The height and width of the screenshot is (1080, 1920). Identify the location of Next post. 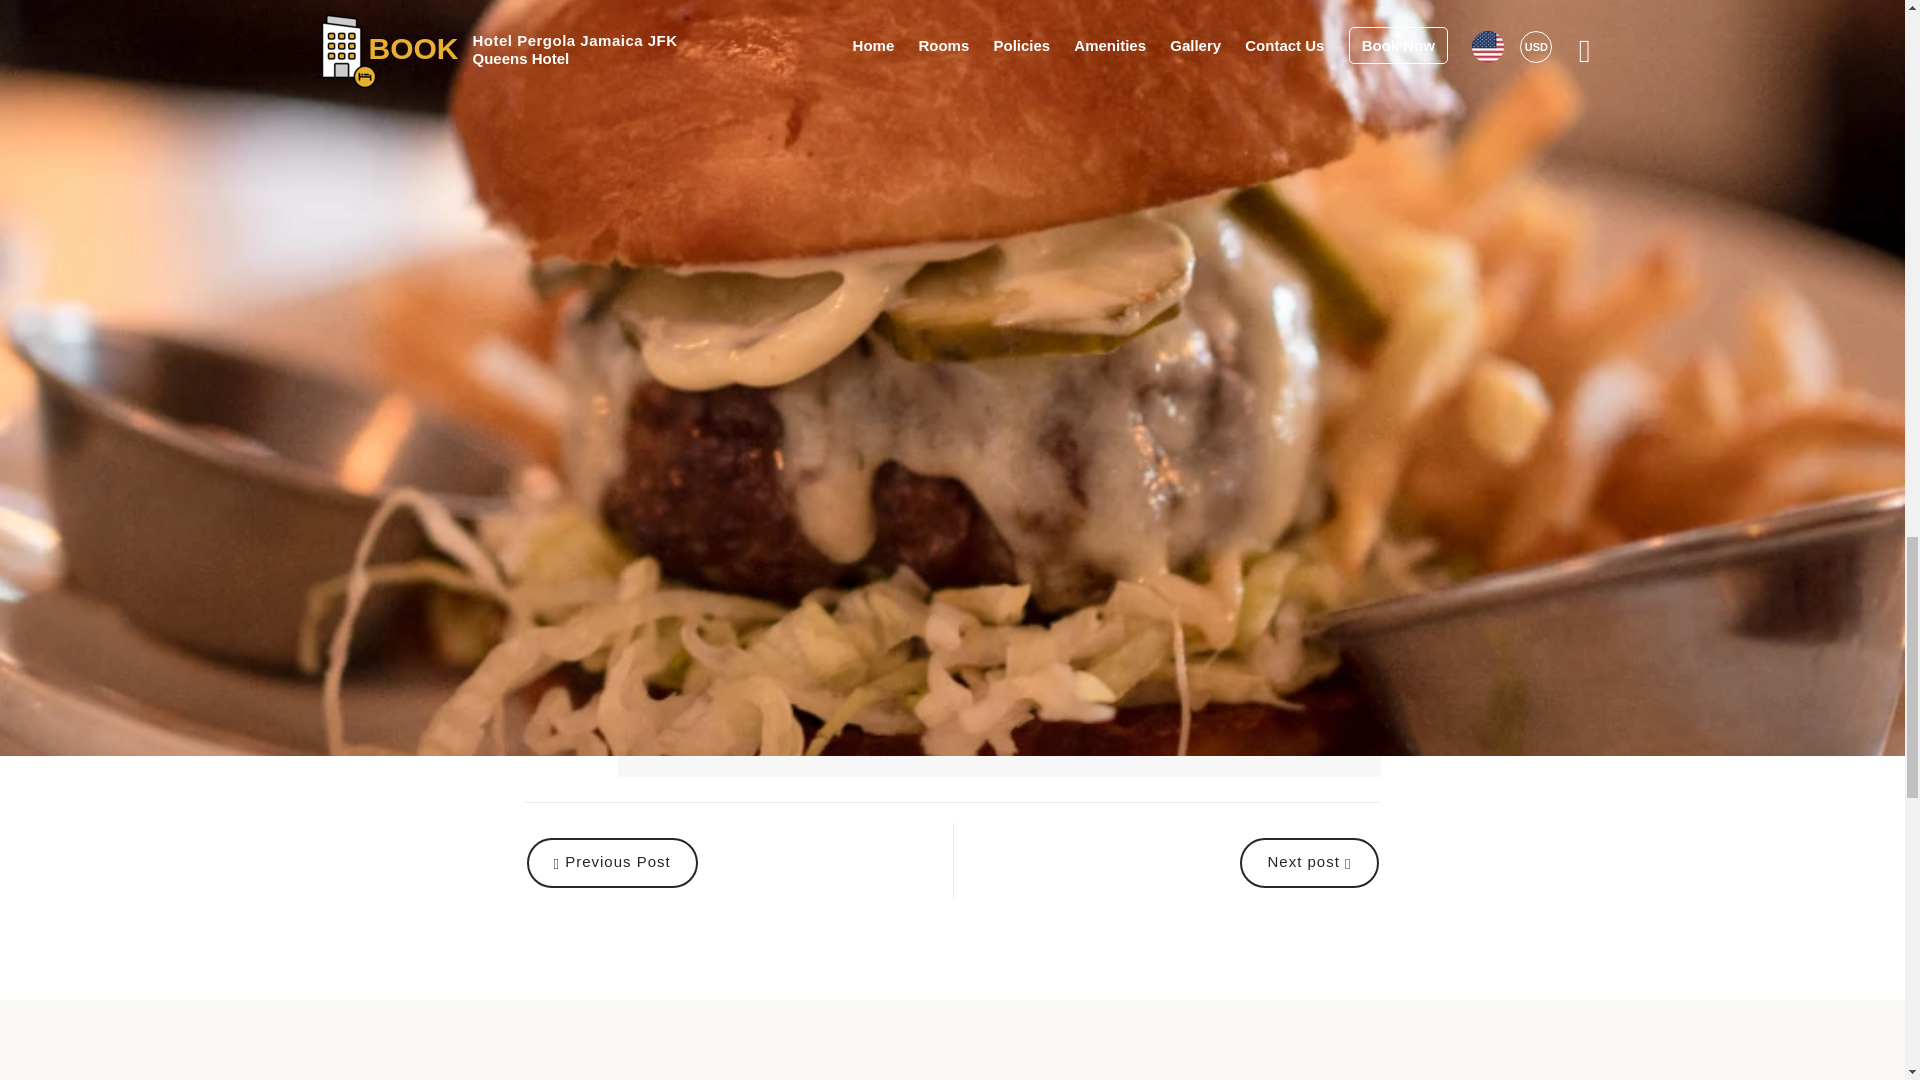
(1165, 860).